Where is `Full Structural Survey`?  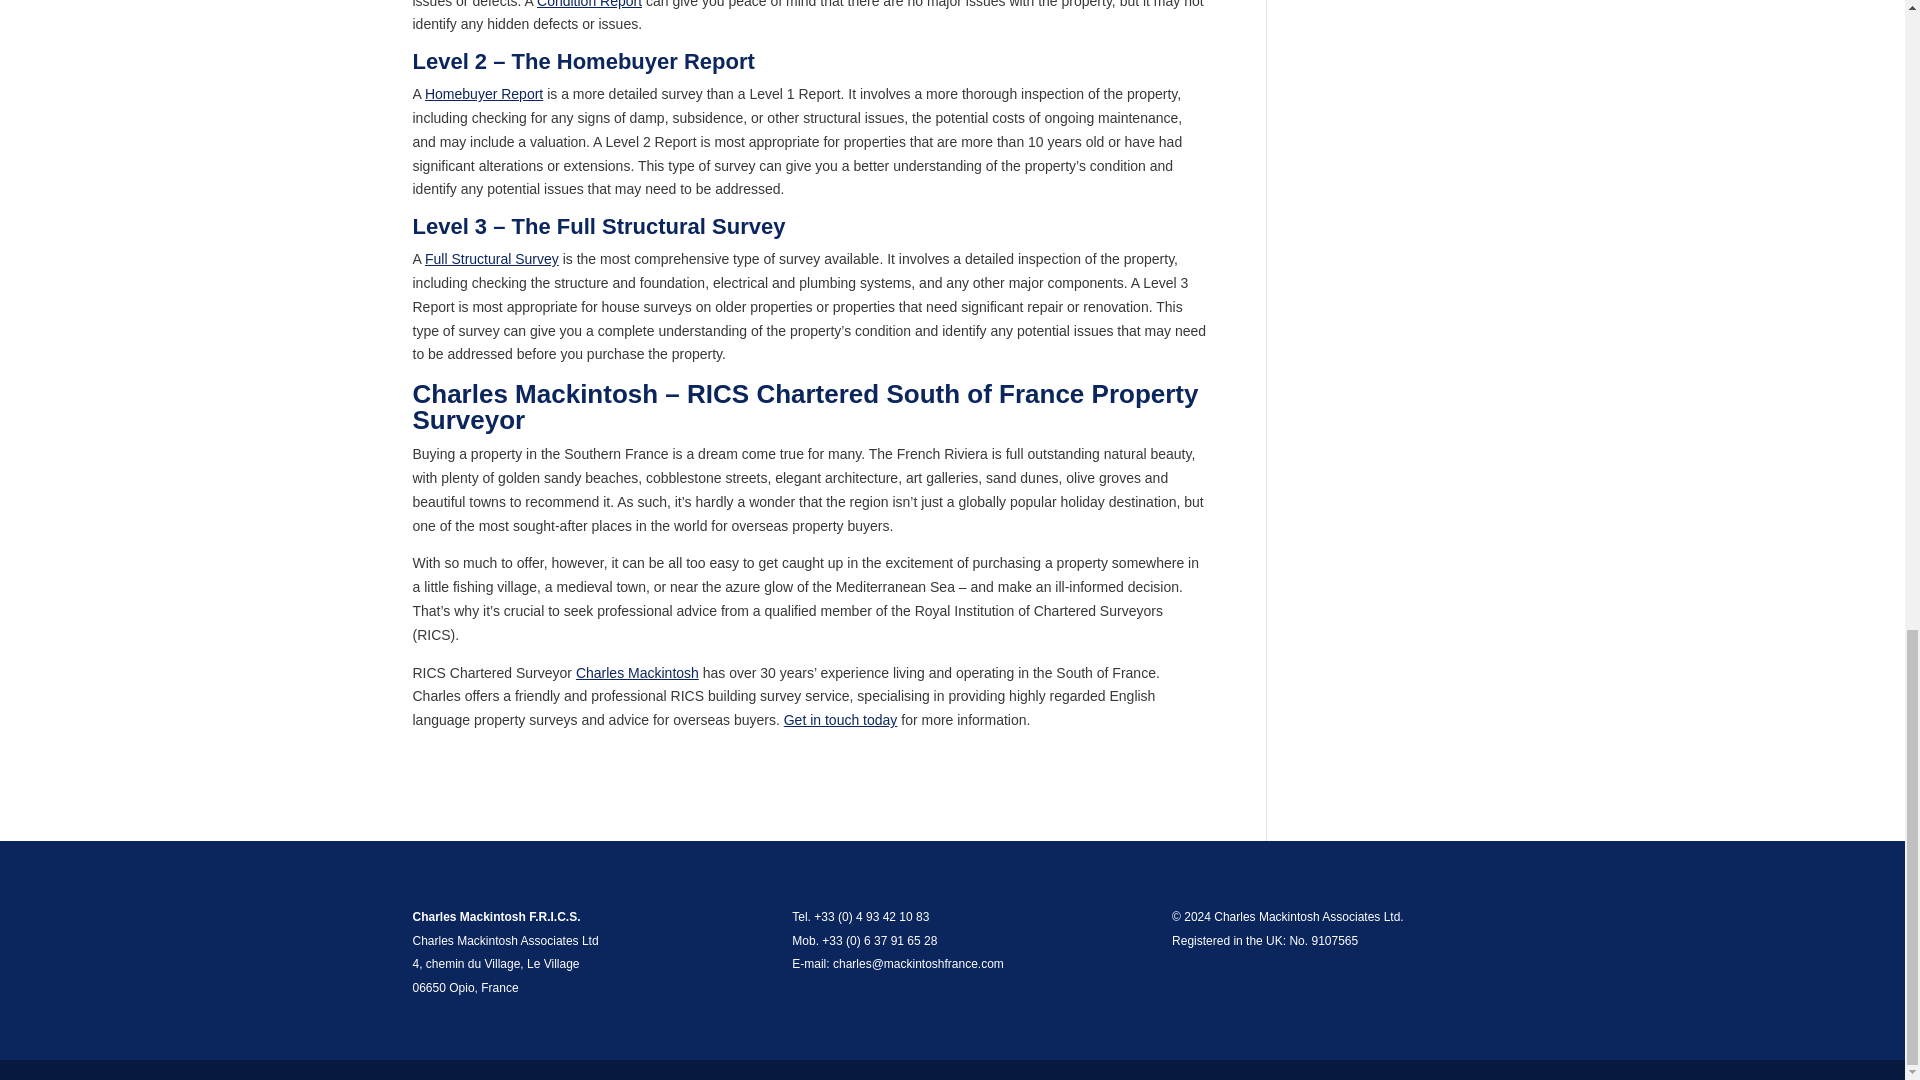
Full Structural Survey is located at coordinates (491, 258).